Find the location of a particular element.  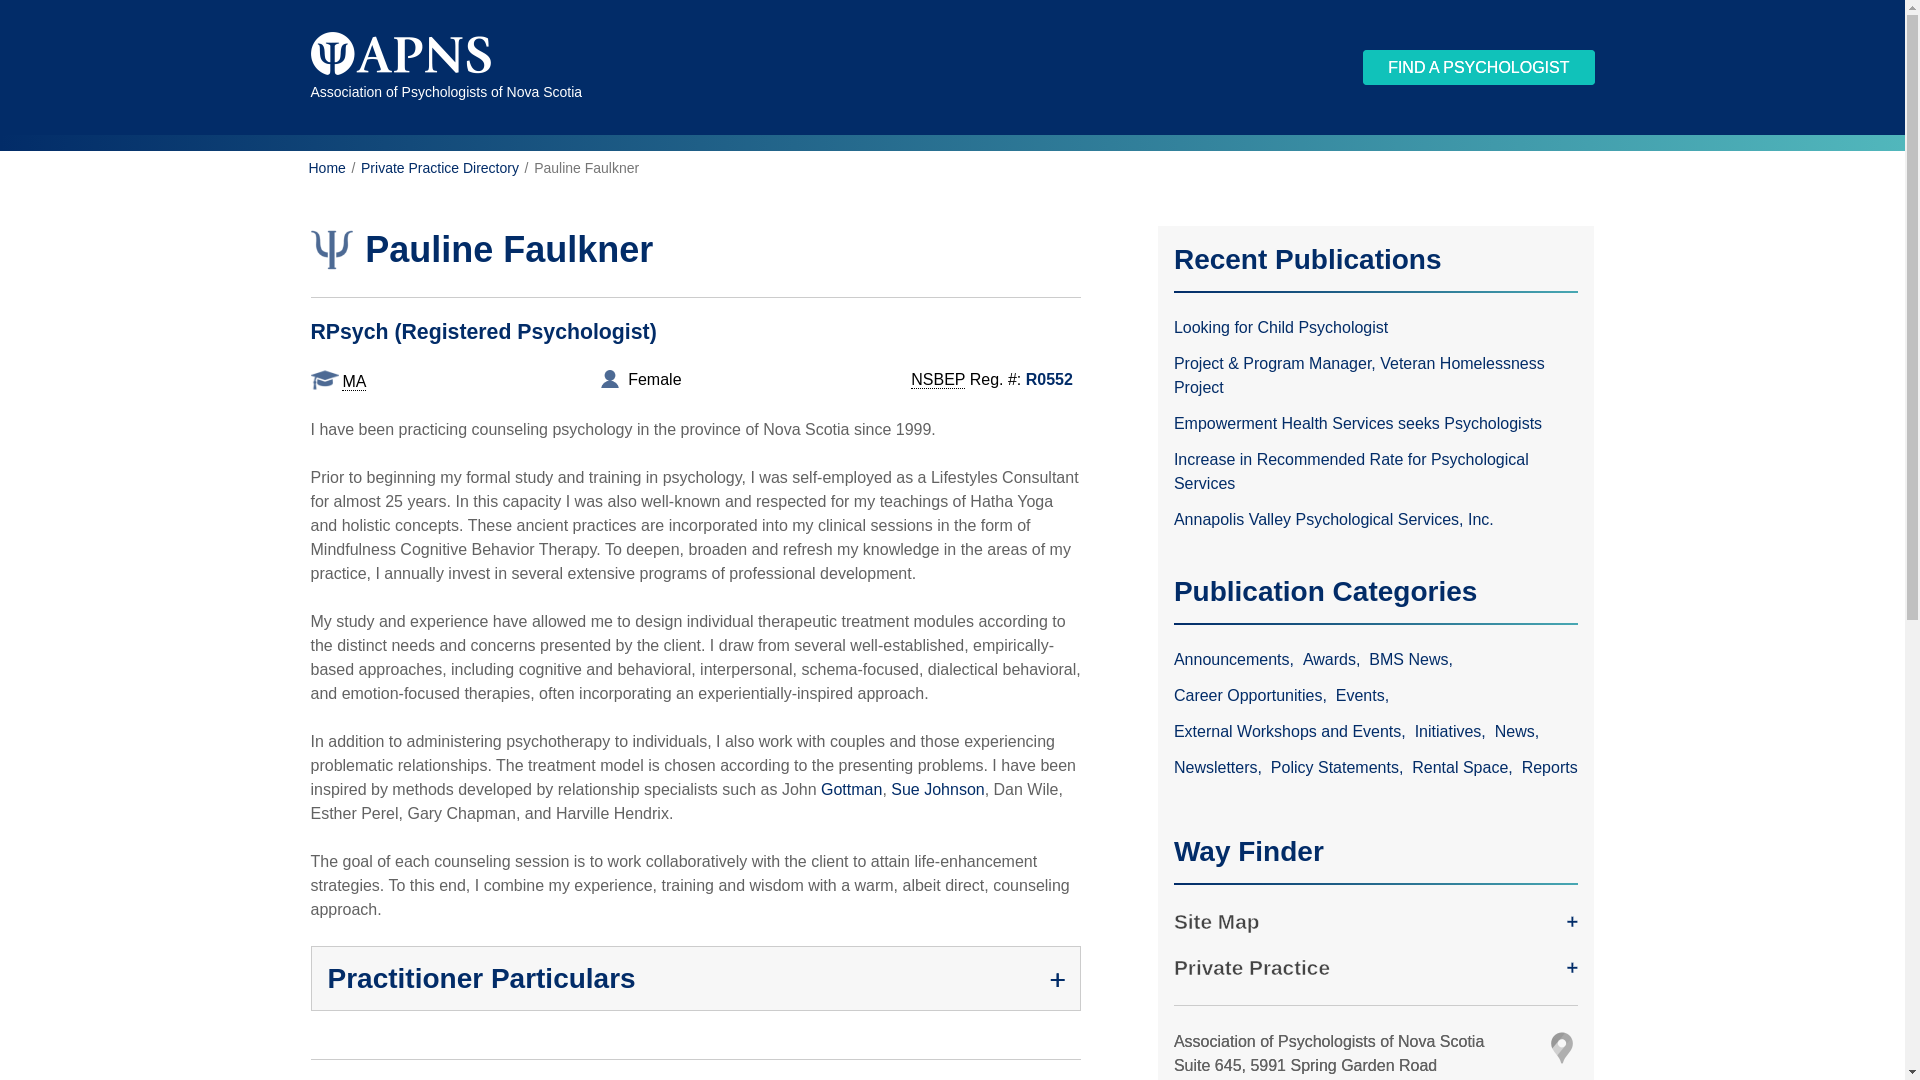

External Workshops and Events is located at coordinates (1291, 730).